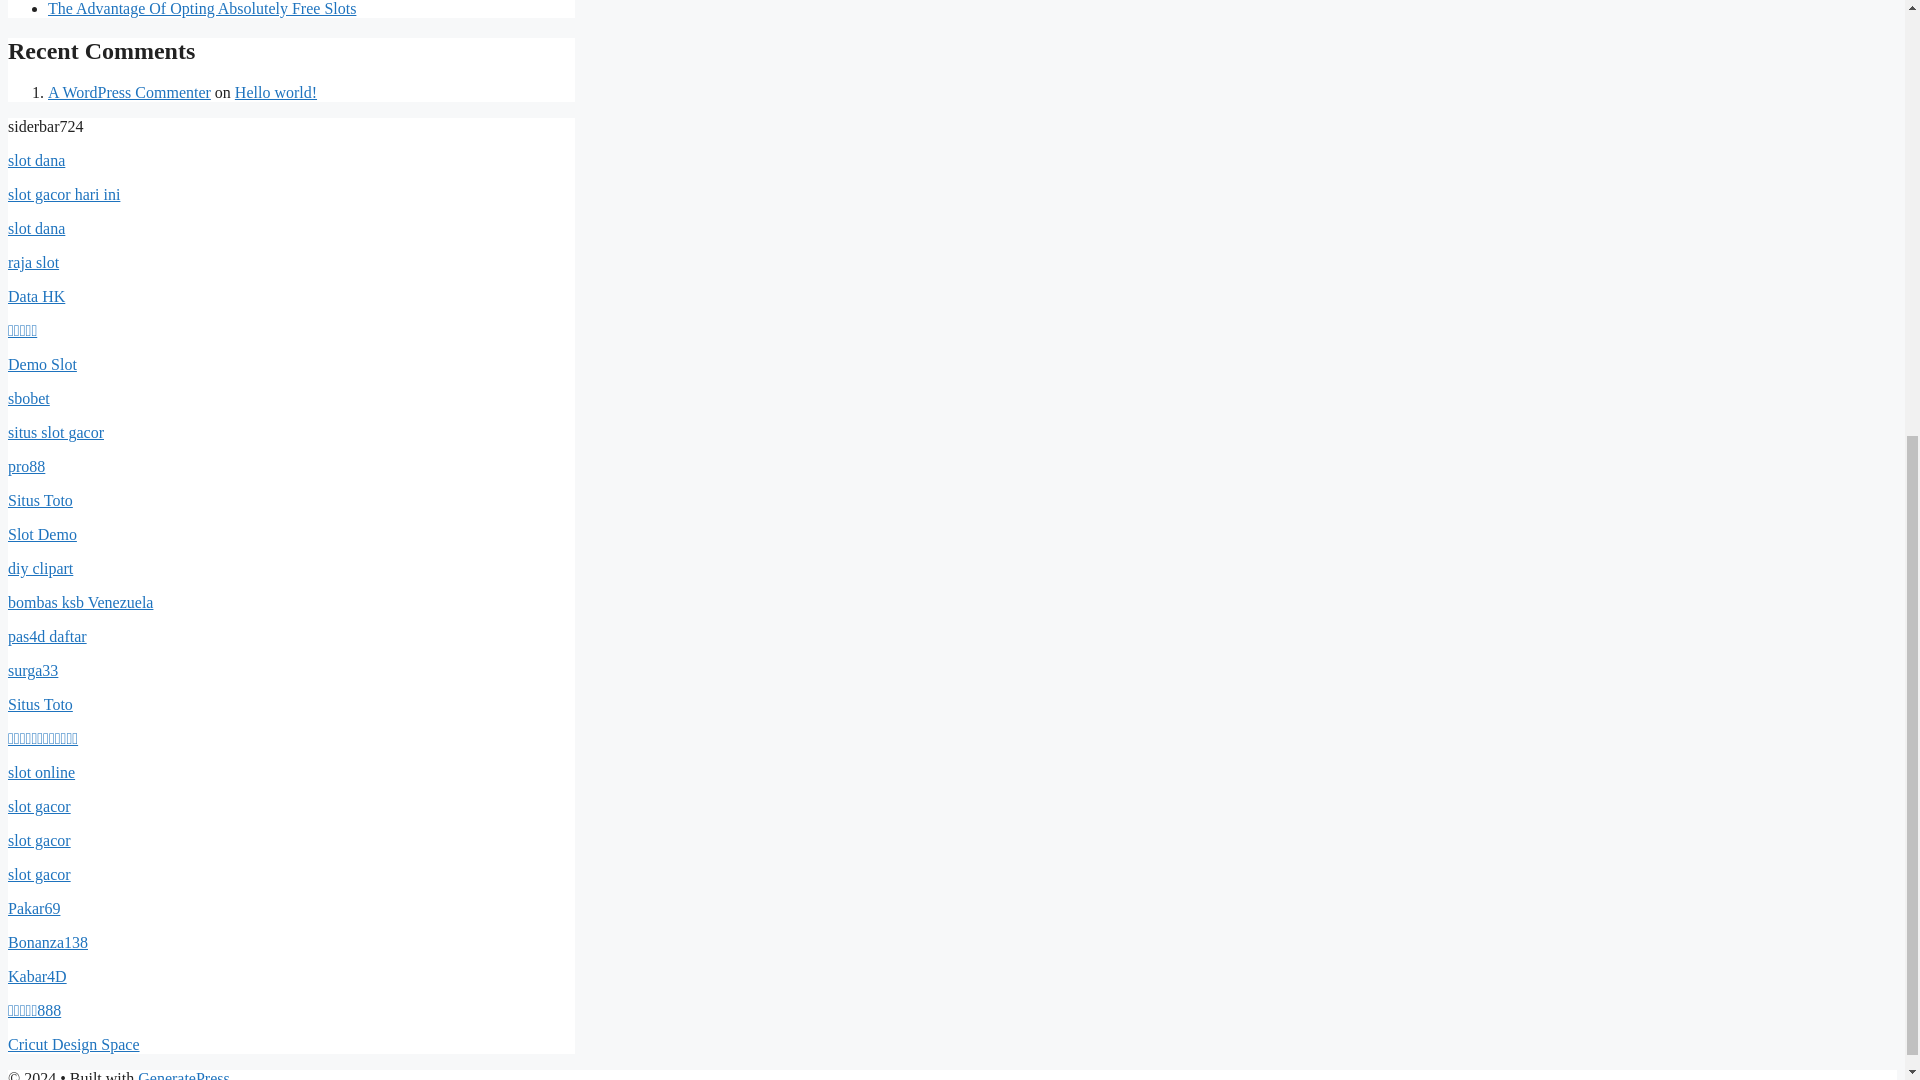  I want to click on Situs Toto, so click(40, 704).